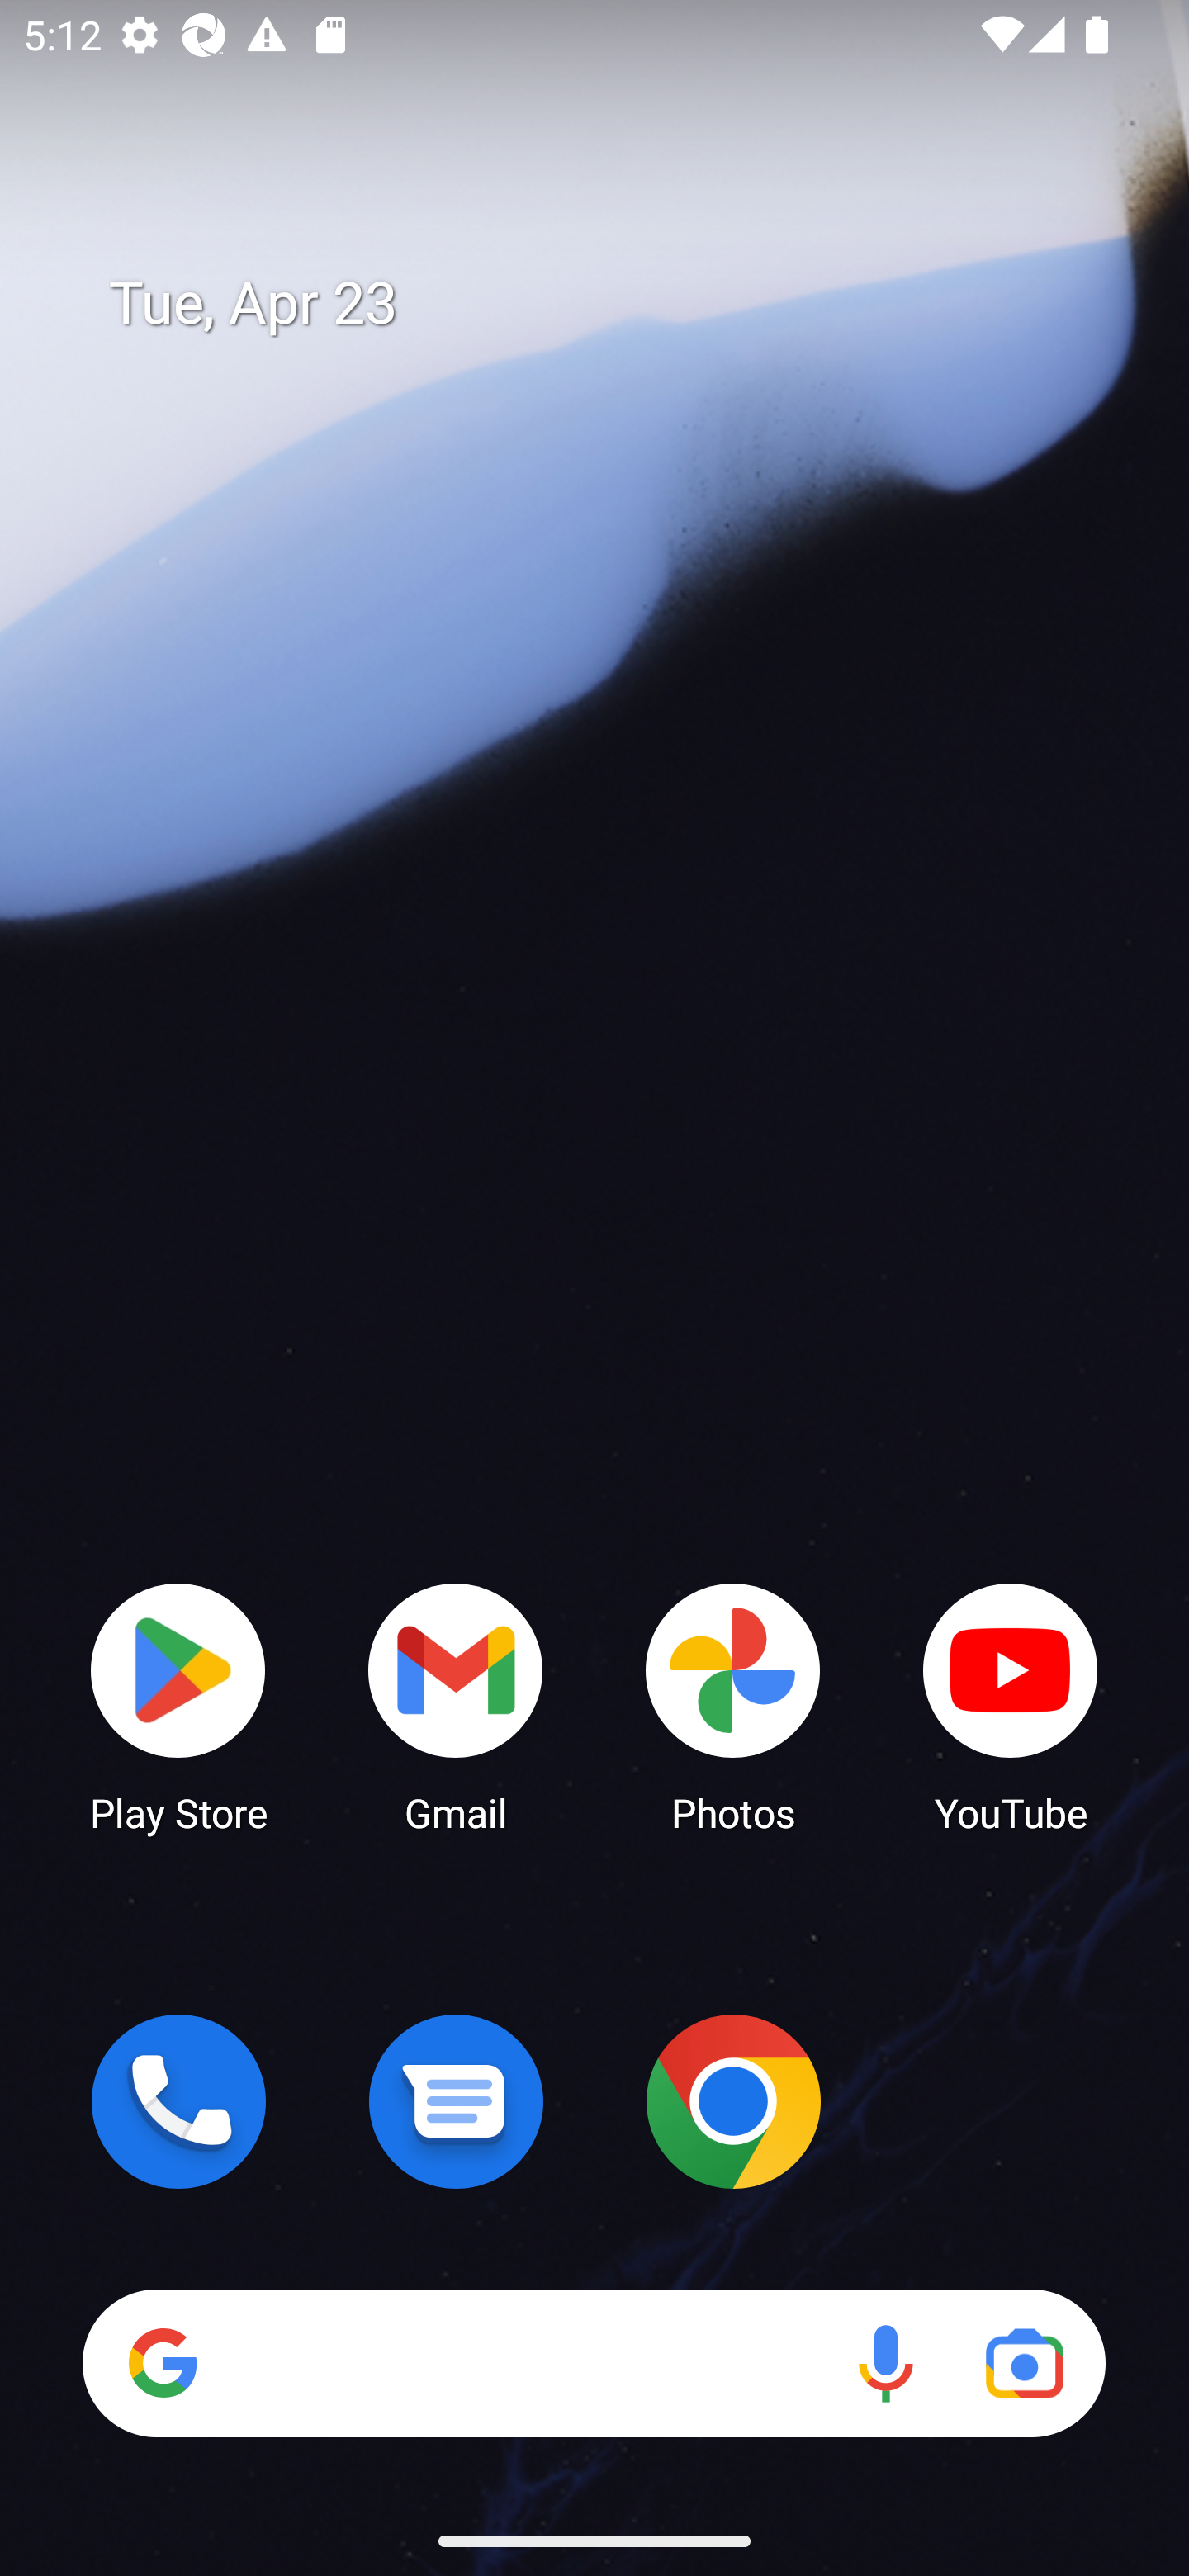 The width and height of the screenshot is (1189, 2576). I want to click on Tue, Apr 23, so click(618, 304).